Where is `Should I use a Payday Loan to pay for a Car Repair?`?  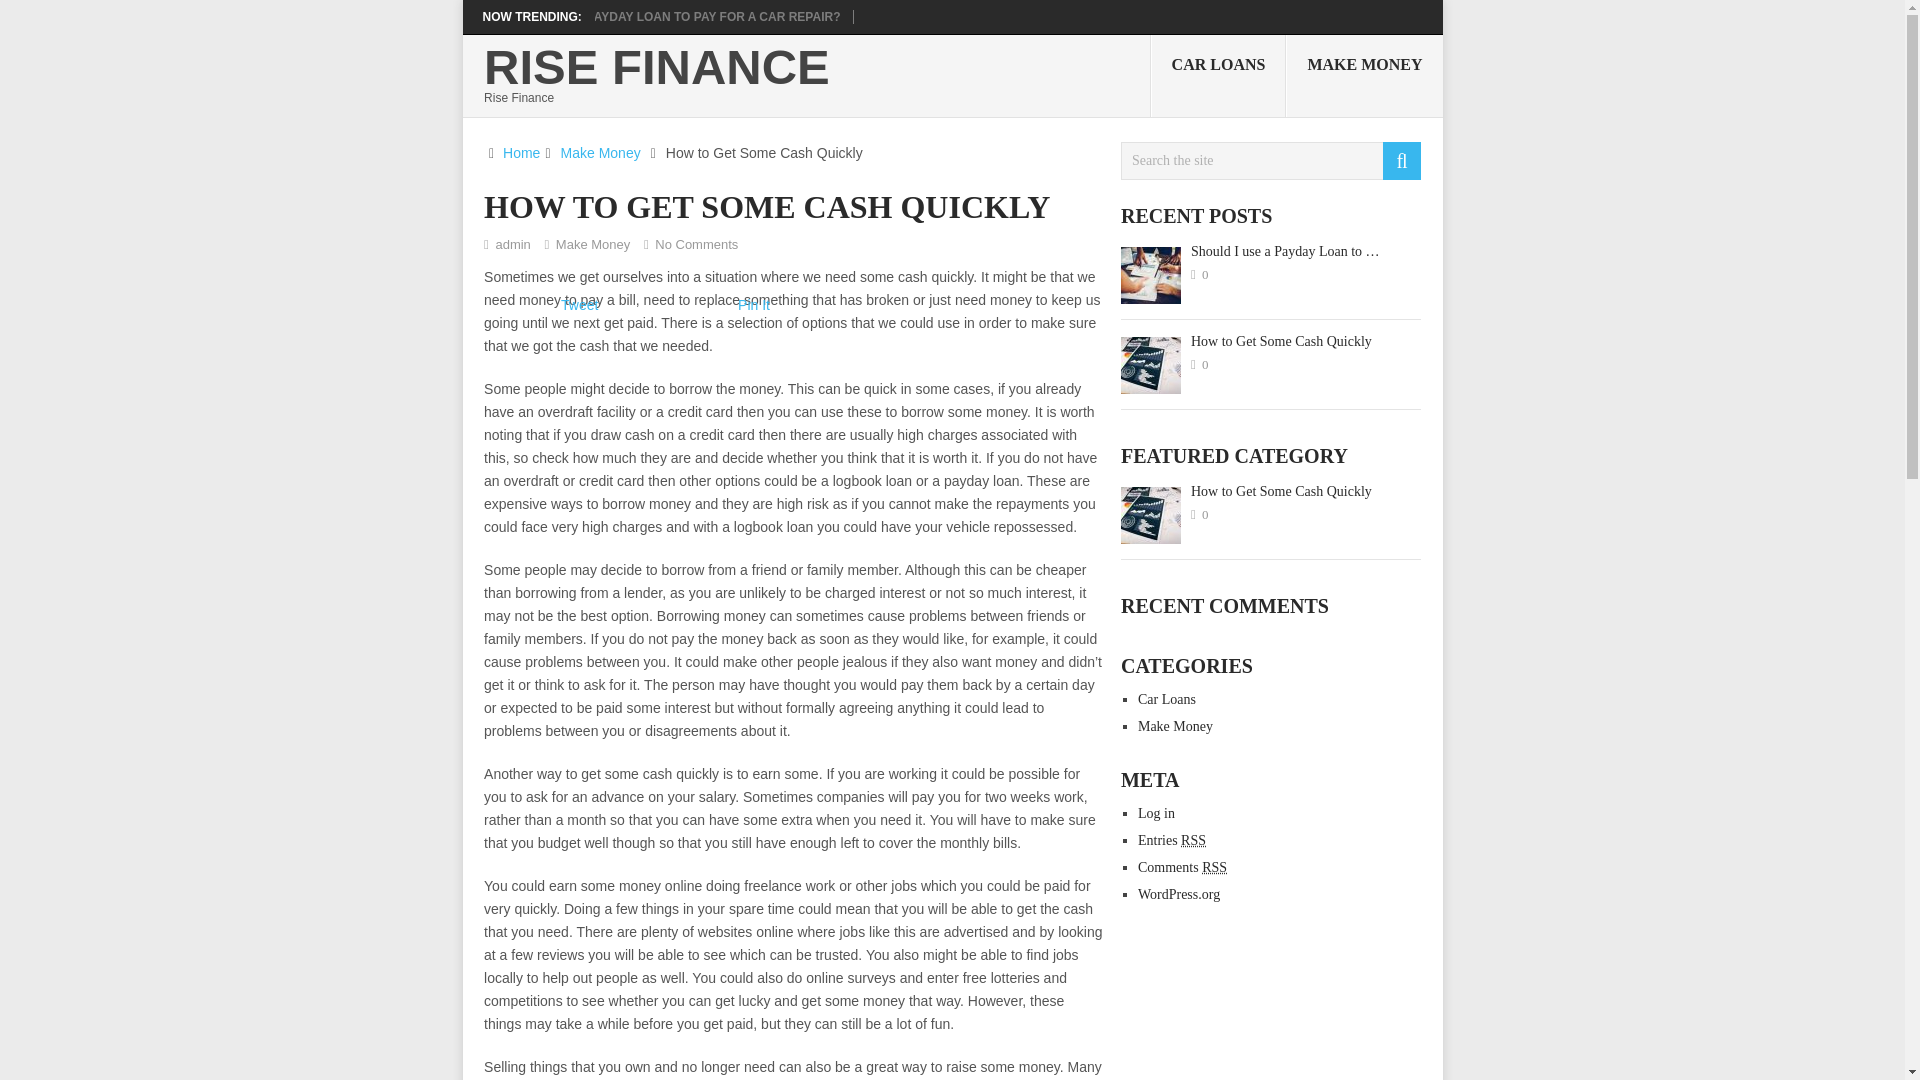 Should I use a Payday Loan to pay for a Car Repair? is located at coordinates (664, 16).